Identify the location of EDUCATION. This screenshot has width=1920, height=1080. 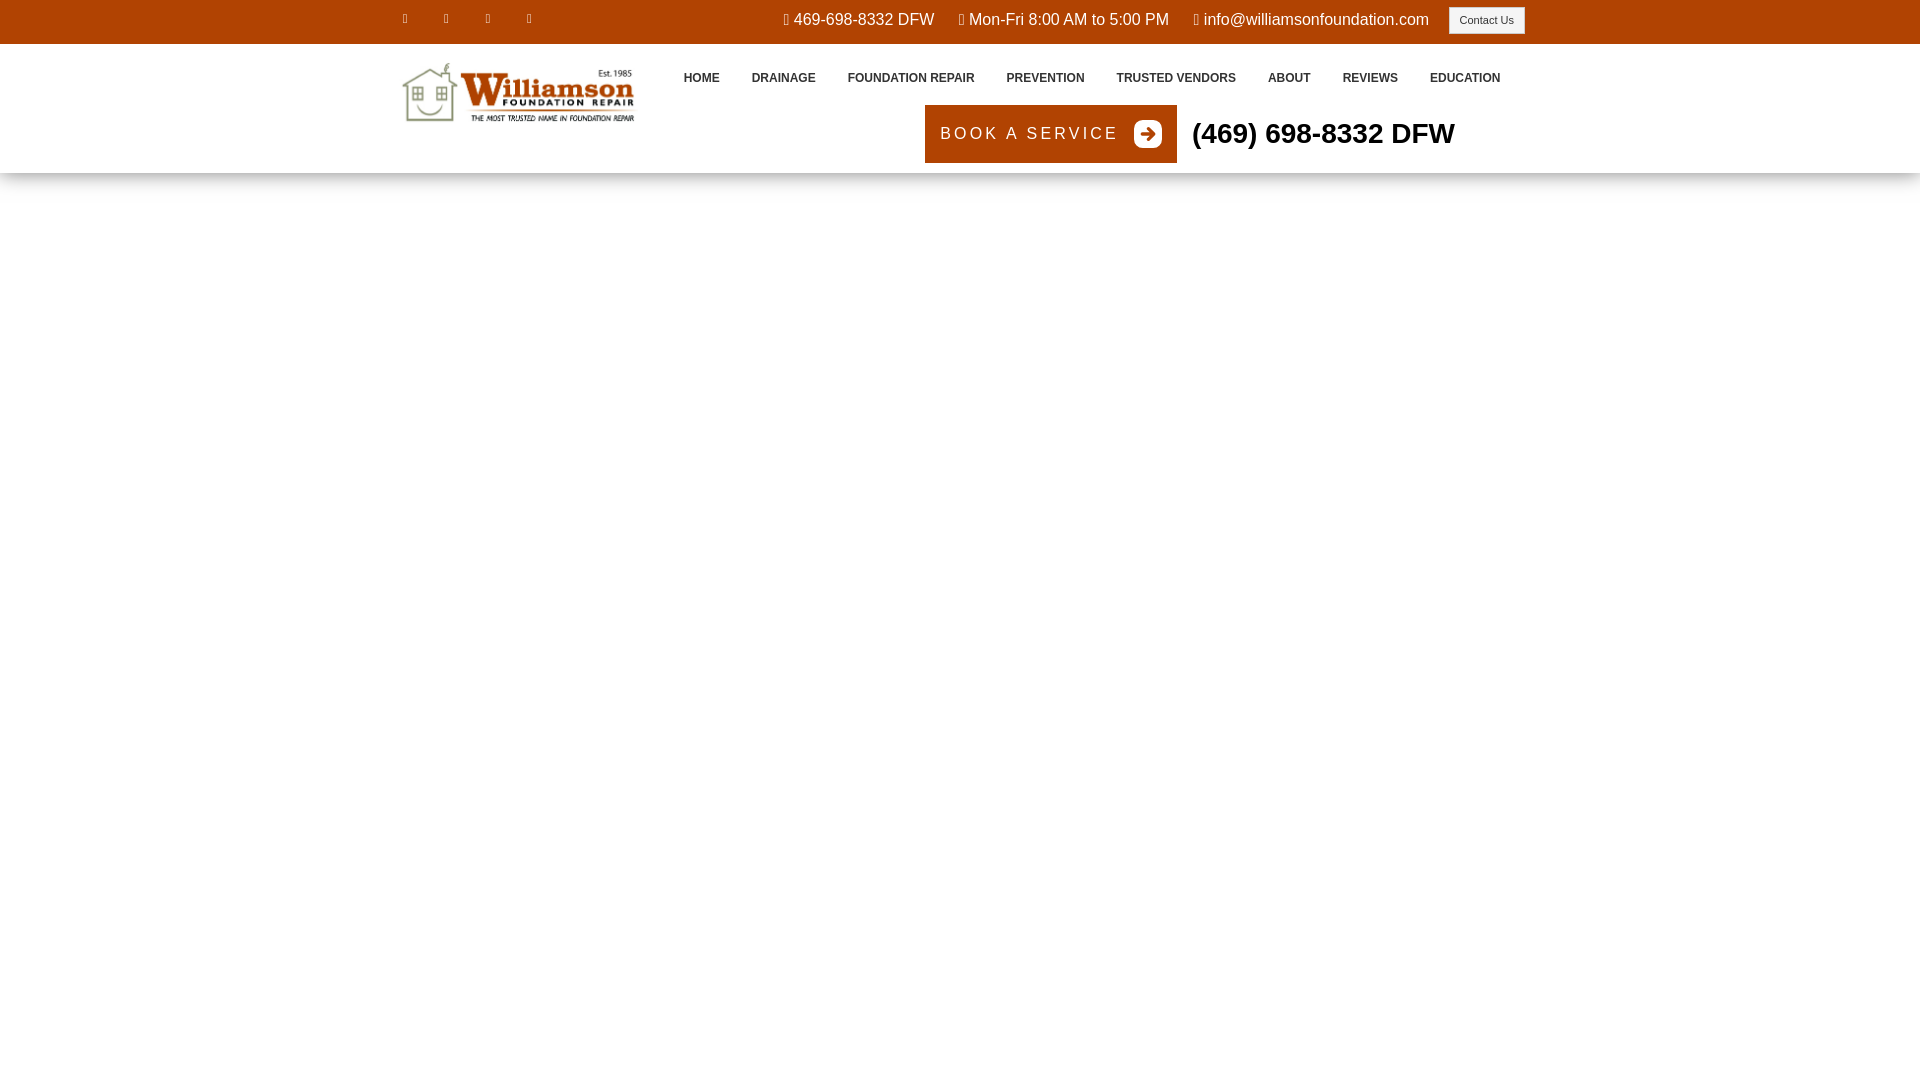
(1464, 78).